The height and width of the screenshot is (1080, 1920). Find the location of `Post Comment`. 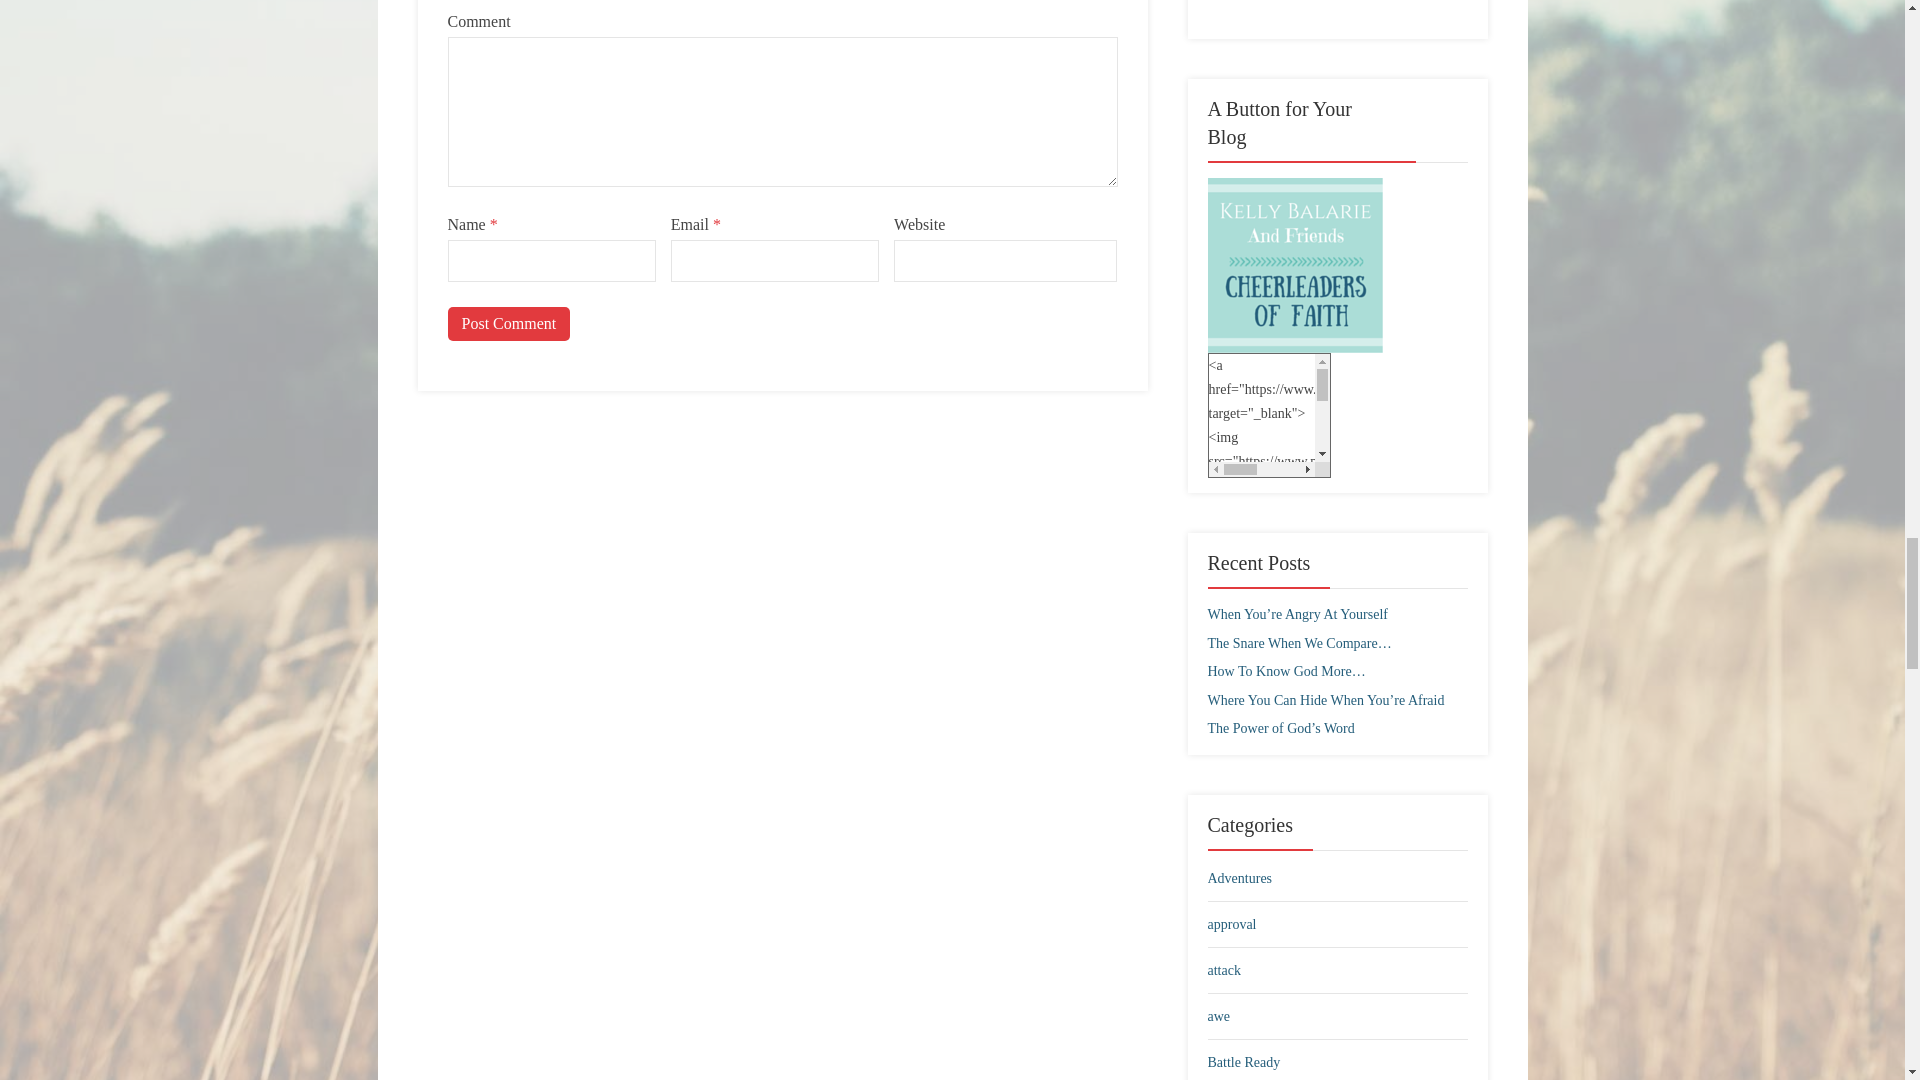

Post Comment is located at coordinates (508, 324).